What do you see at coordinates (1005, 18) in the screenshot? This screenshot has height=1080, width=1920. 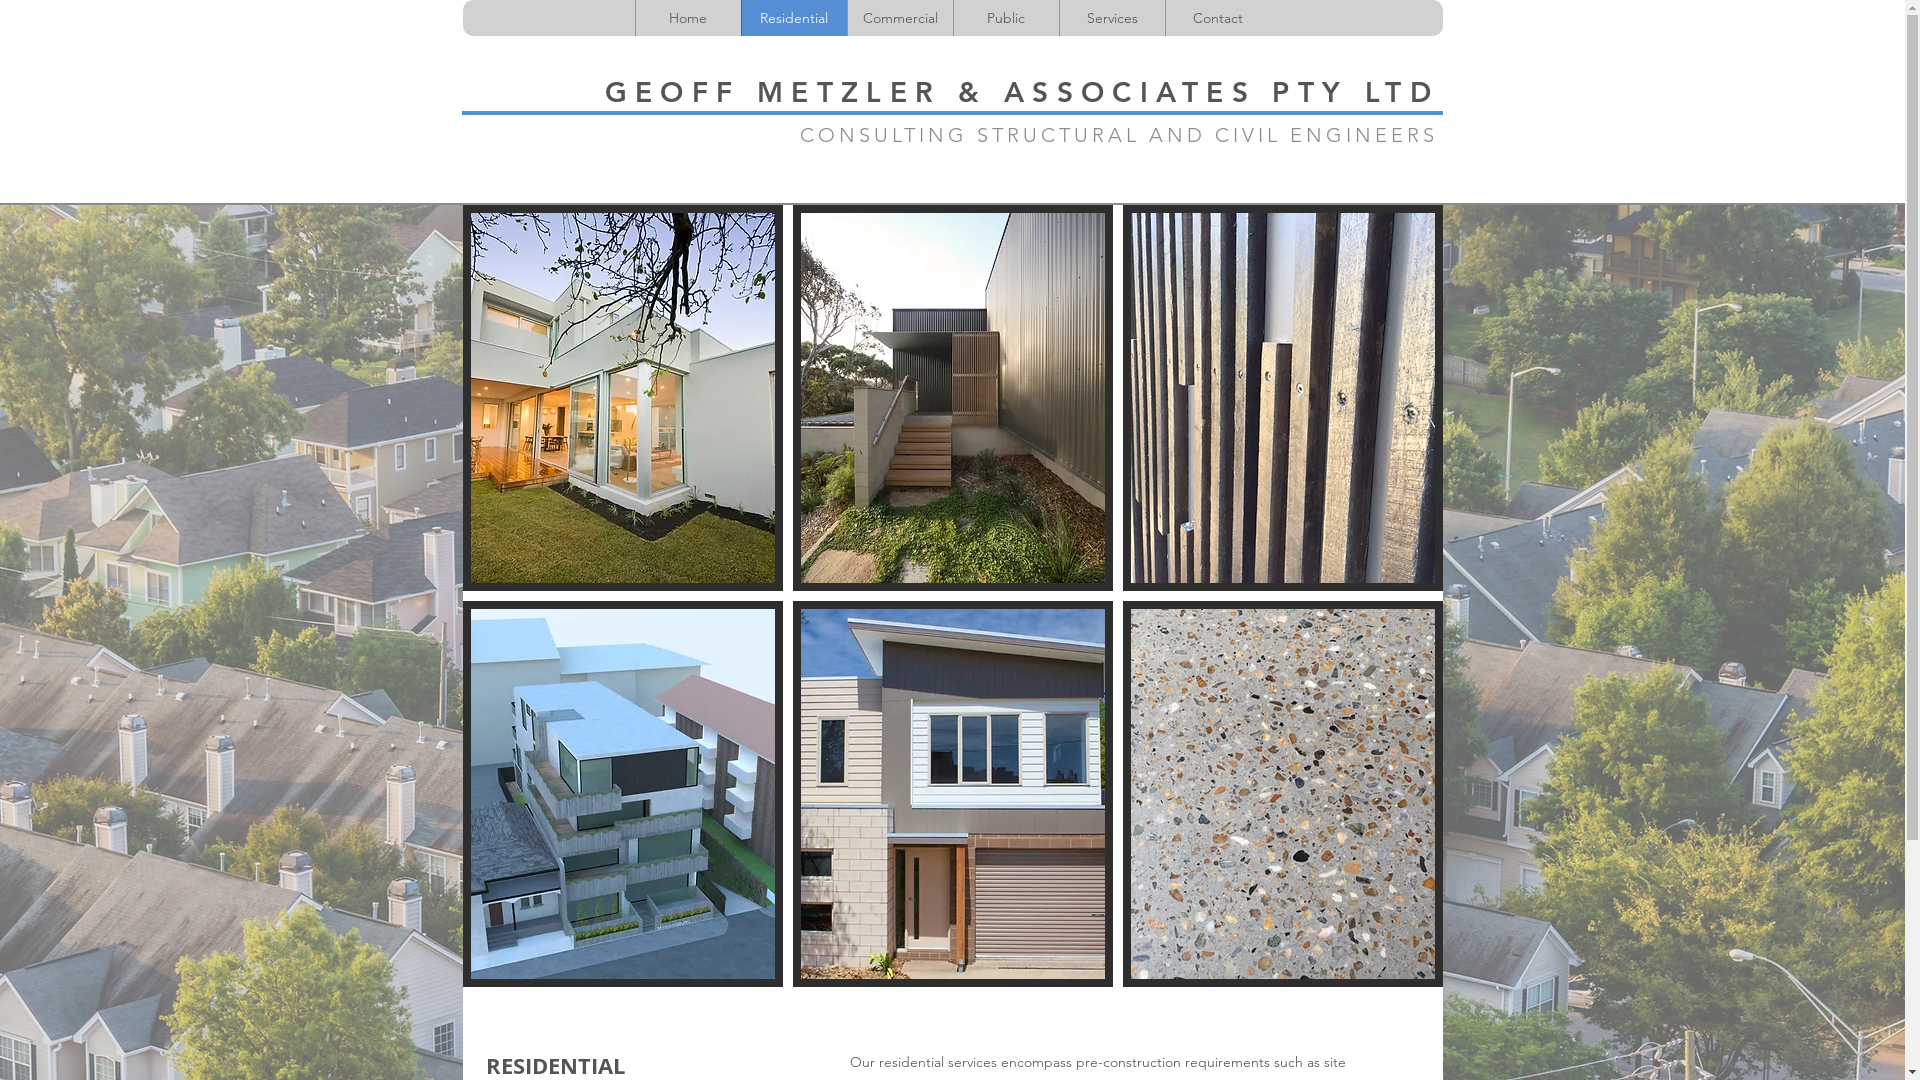 I see `Public` at bounding box center [1005, 18].